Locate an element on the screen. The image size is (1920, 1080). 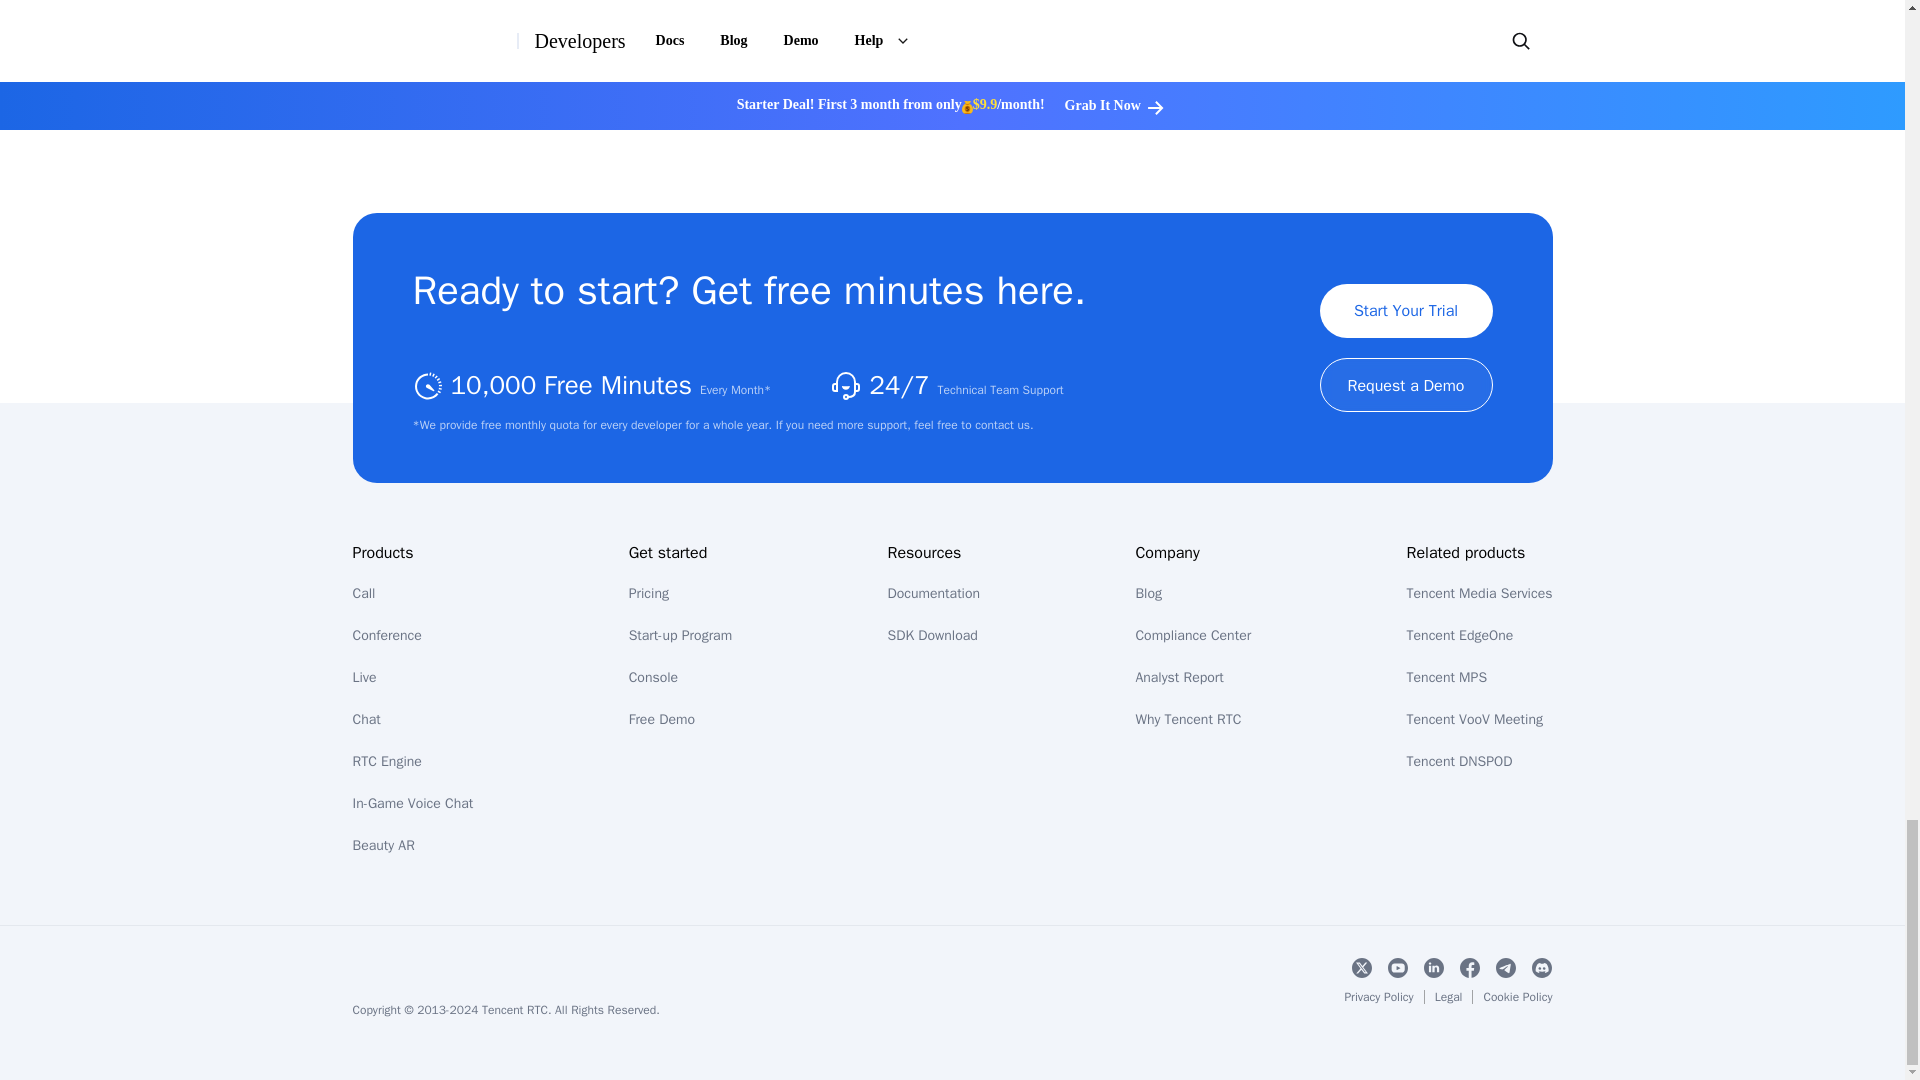
Pricing is located at coordinates (648, 593).